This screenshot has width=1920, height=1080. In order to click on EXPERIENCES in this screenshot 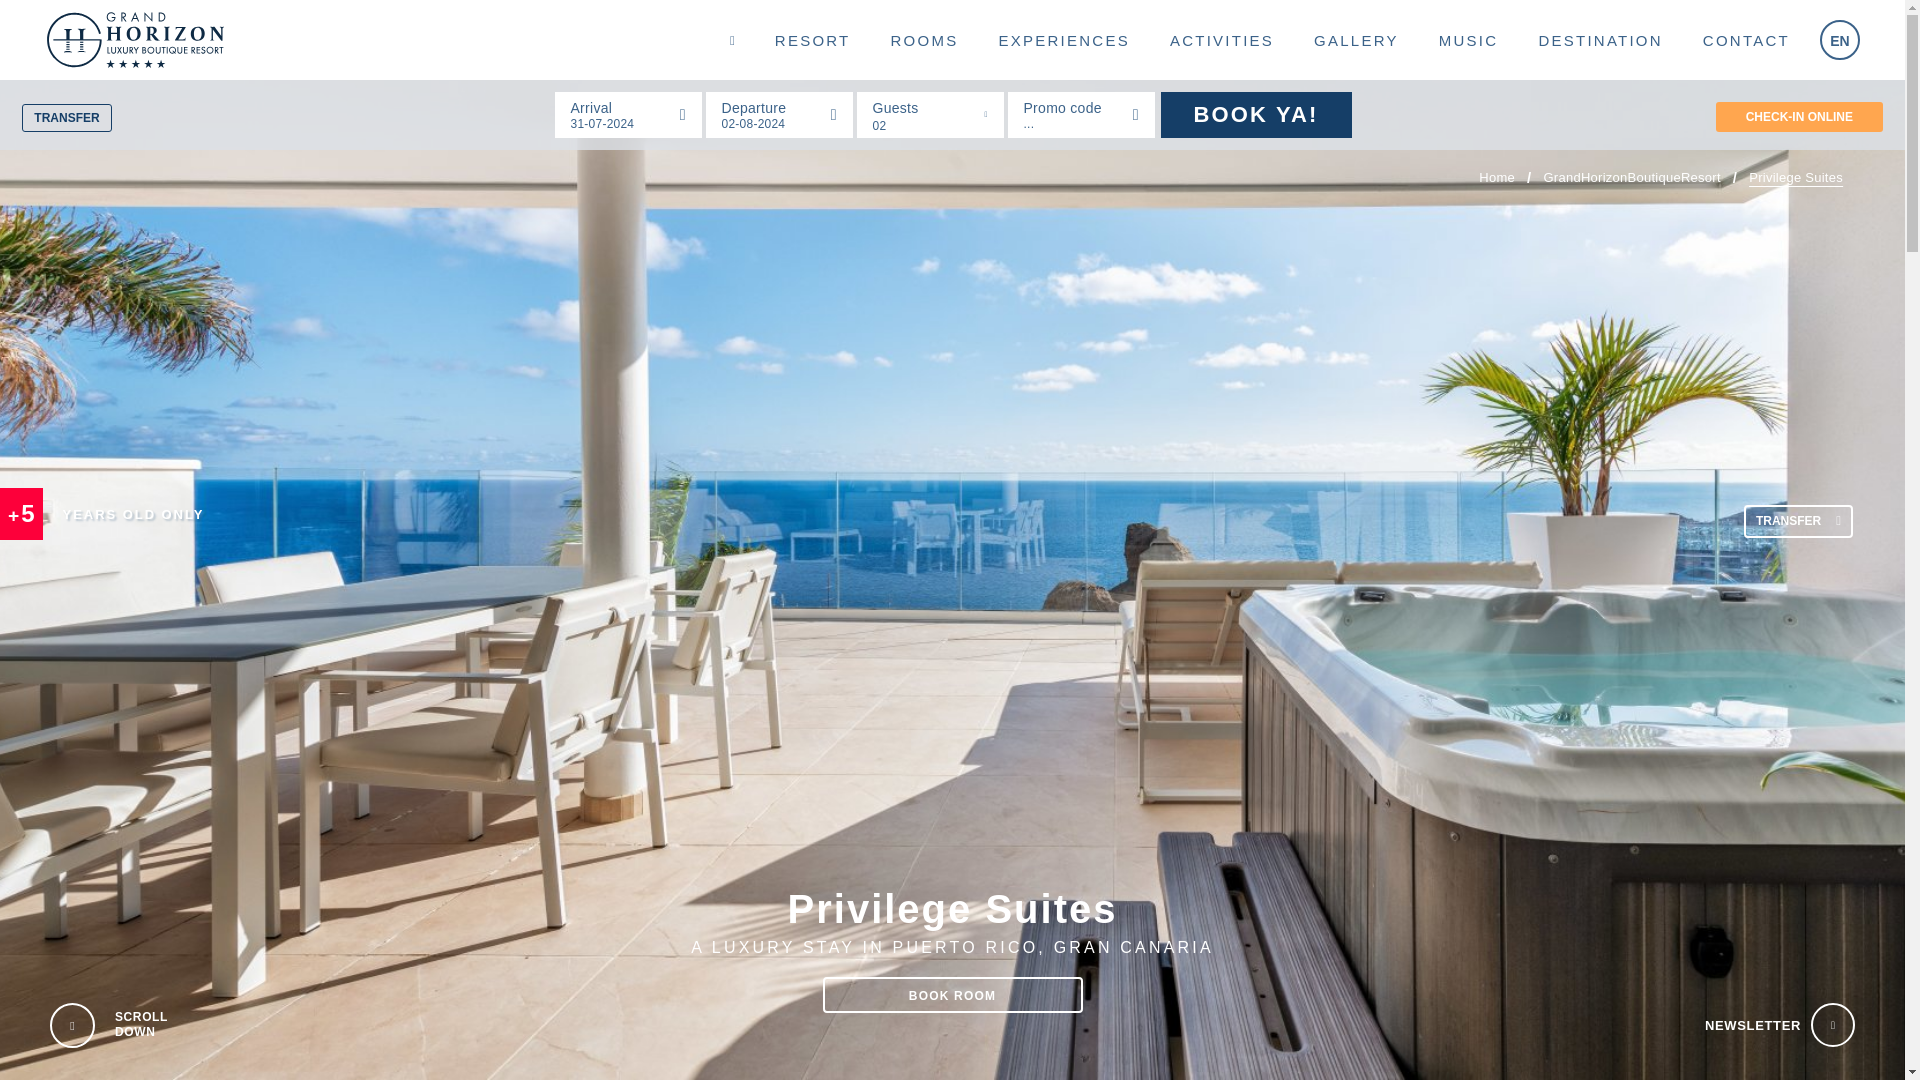, I will do `click(1062, 38)`.